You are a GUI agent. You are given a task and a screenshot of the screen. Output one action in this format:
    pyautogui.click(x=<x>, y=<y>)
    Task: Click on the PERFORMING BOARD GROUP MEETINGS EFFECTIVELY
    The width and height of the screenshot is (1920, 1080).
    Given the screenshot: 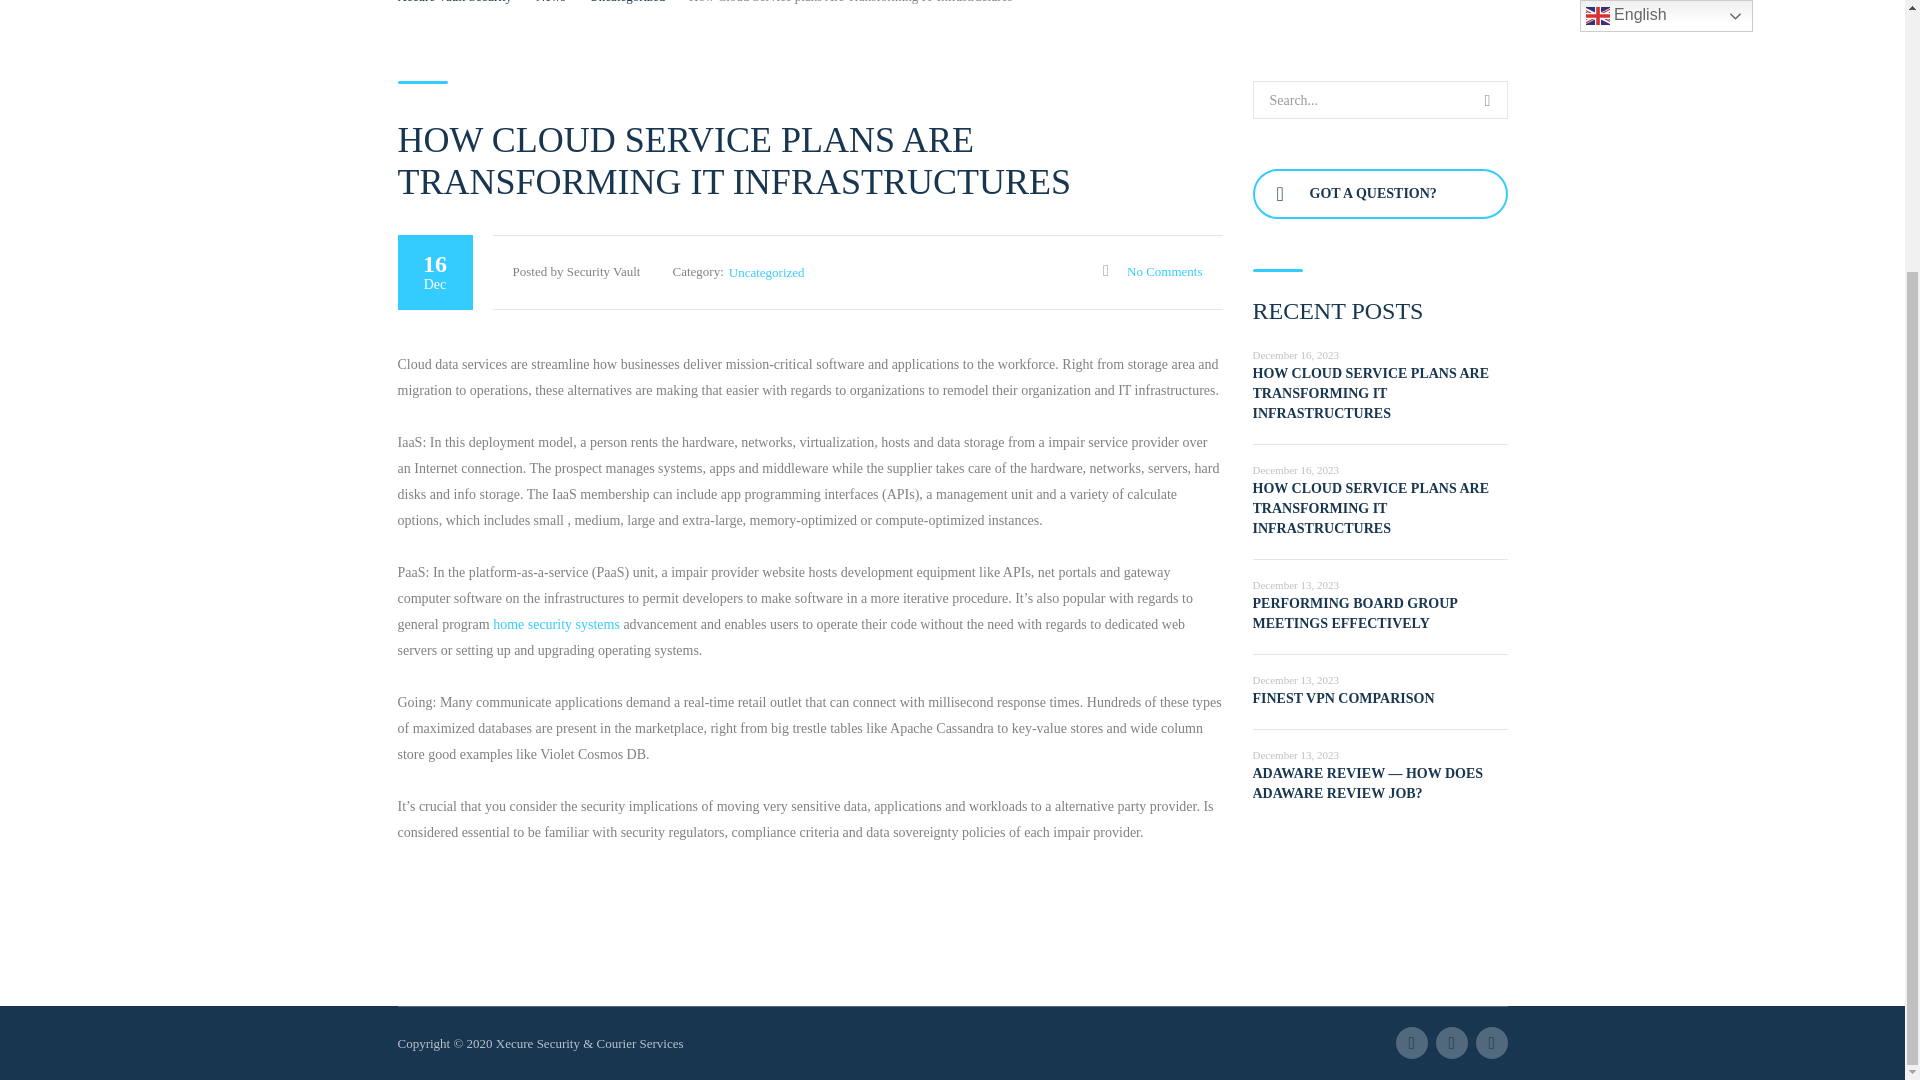 What is the action you would take?
    pyautogui.click(x=1354, y=613)
    